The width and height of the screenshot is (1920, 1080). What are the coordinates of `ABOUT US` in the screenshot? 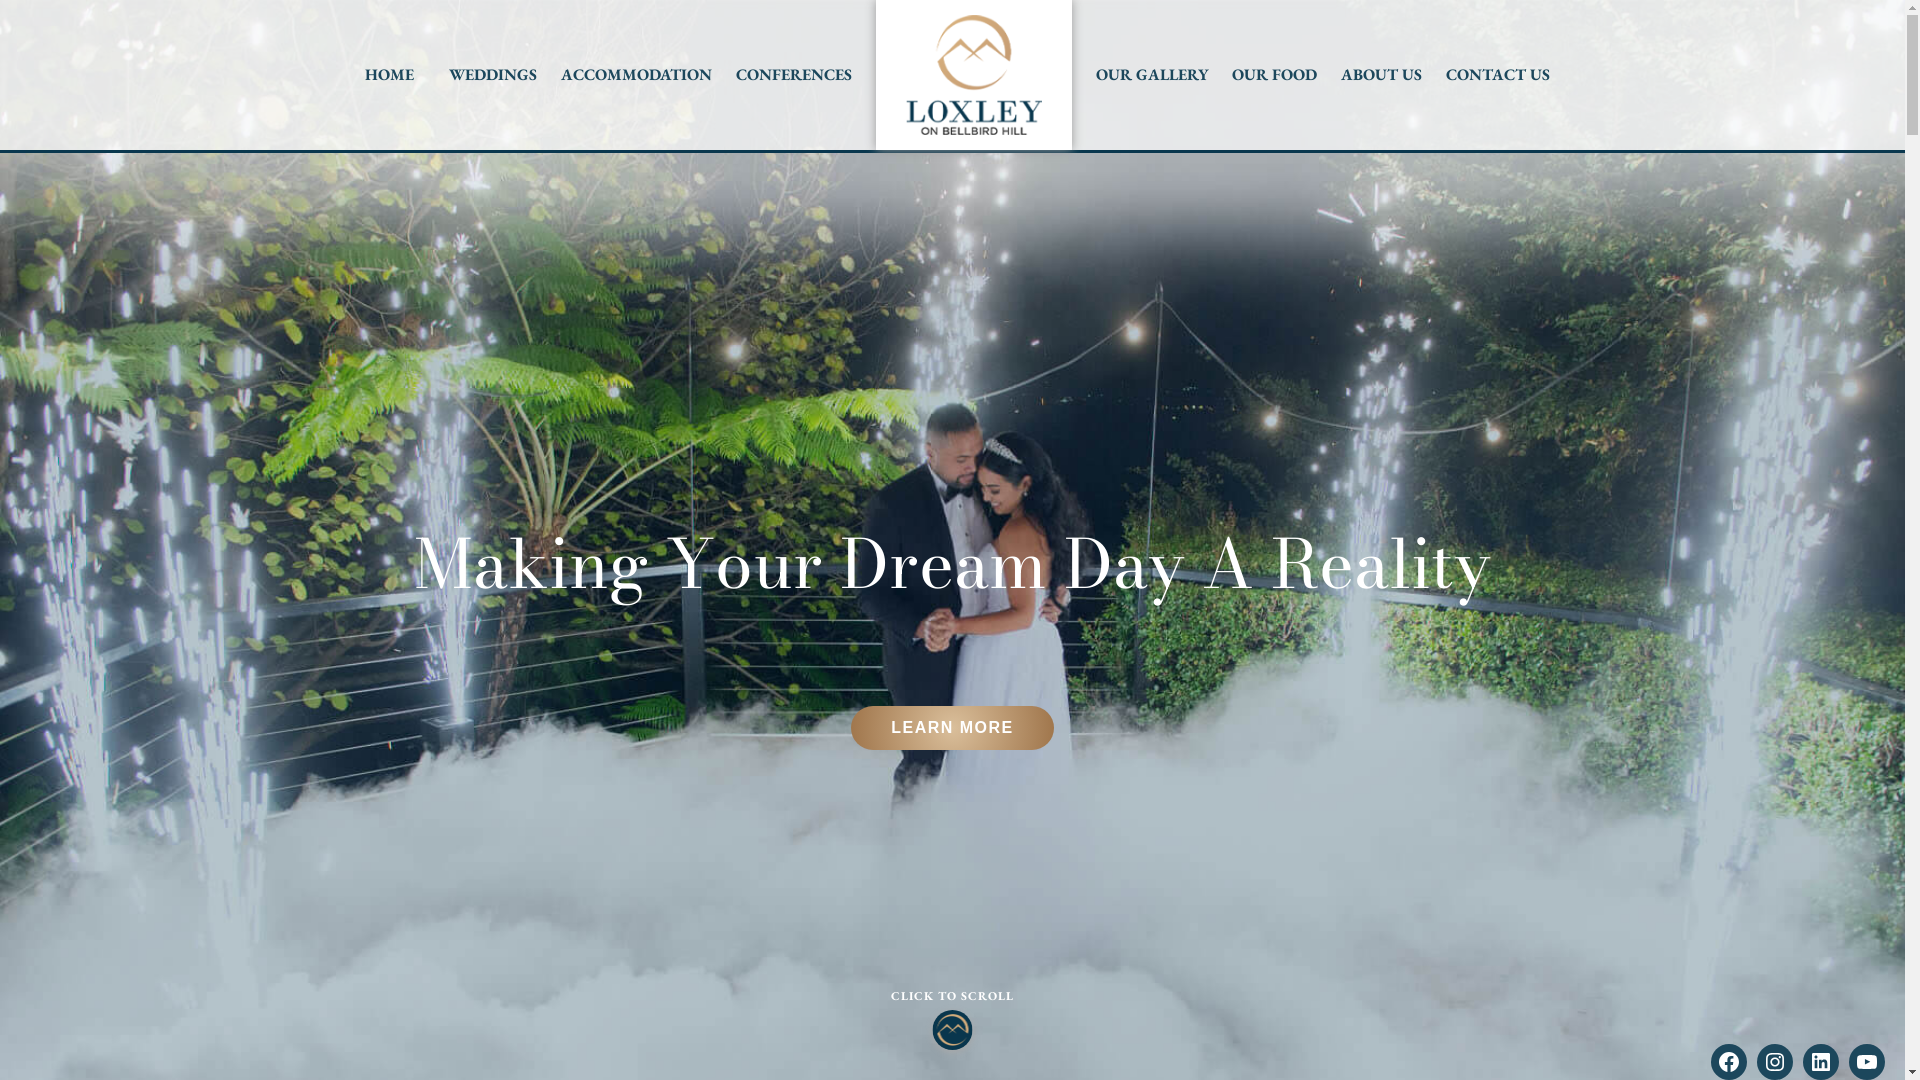 It's located at (1382, 75).